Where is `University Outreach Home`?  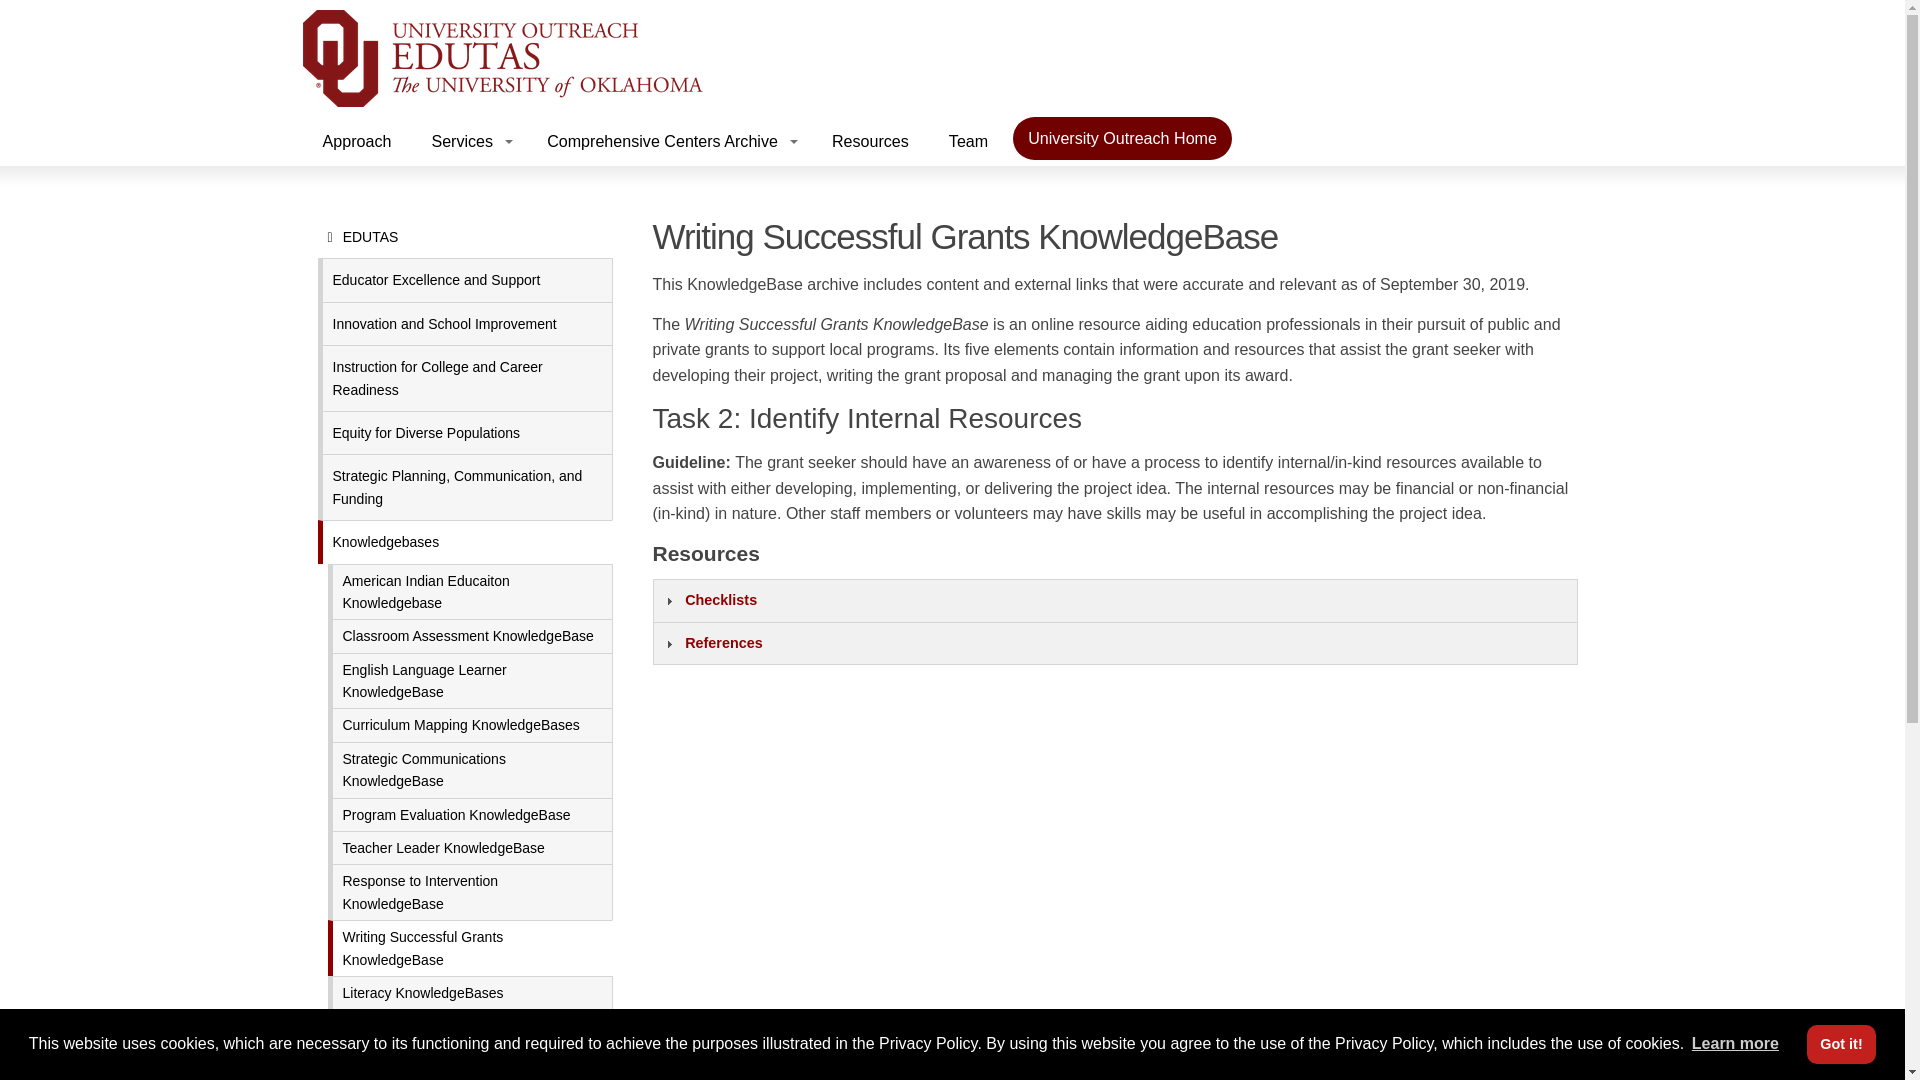 University Outreach Home is located at coordinates (1122, 138).